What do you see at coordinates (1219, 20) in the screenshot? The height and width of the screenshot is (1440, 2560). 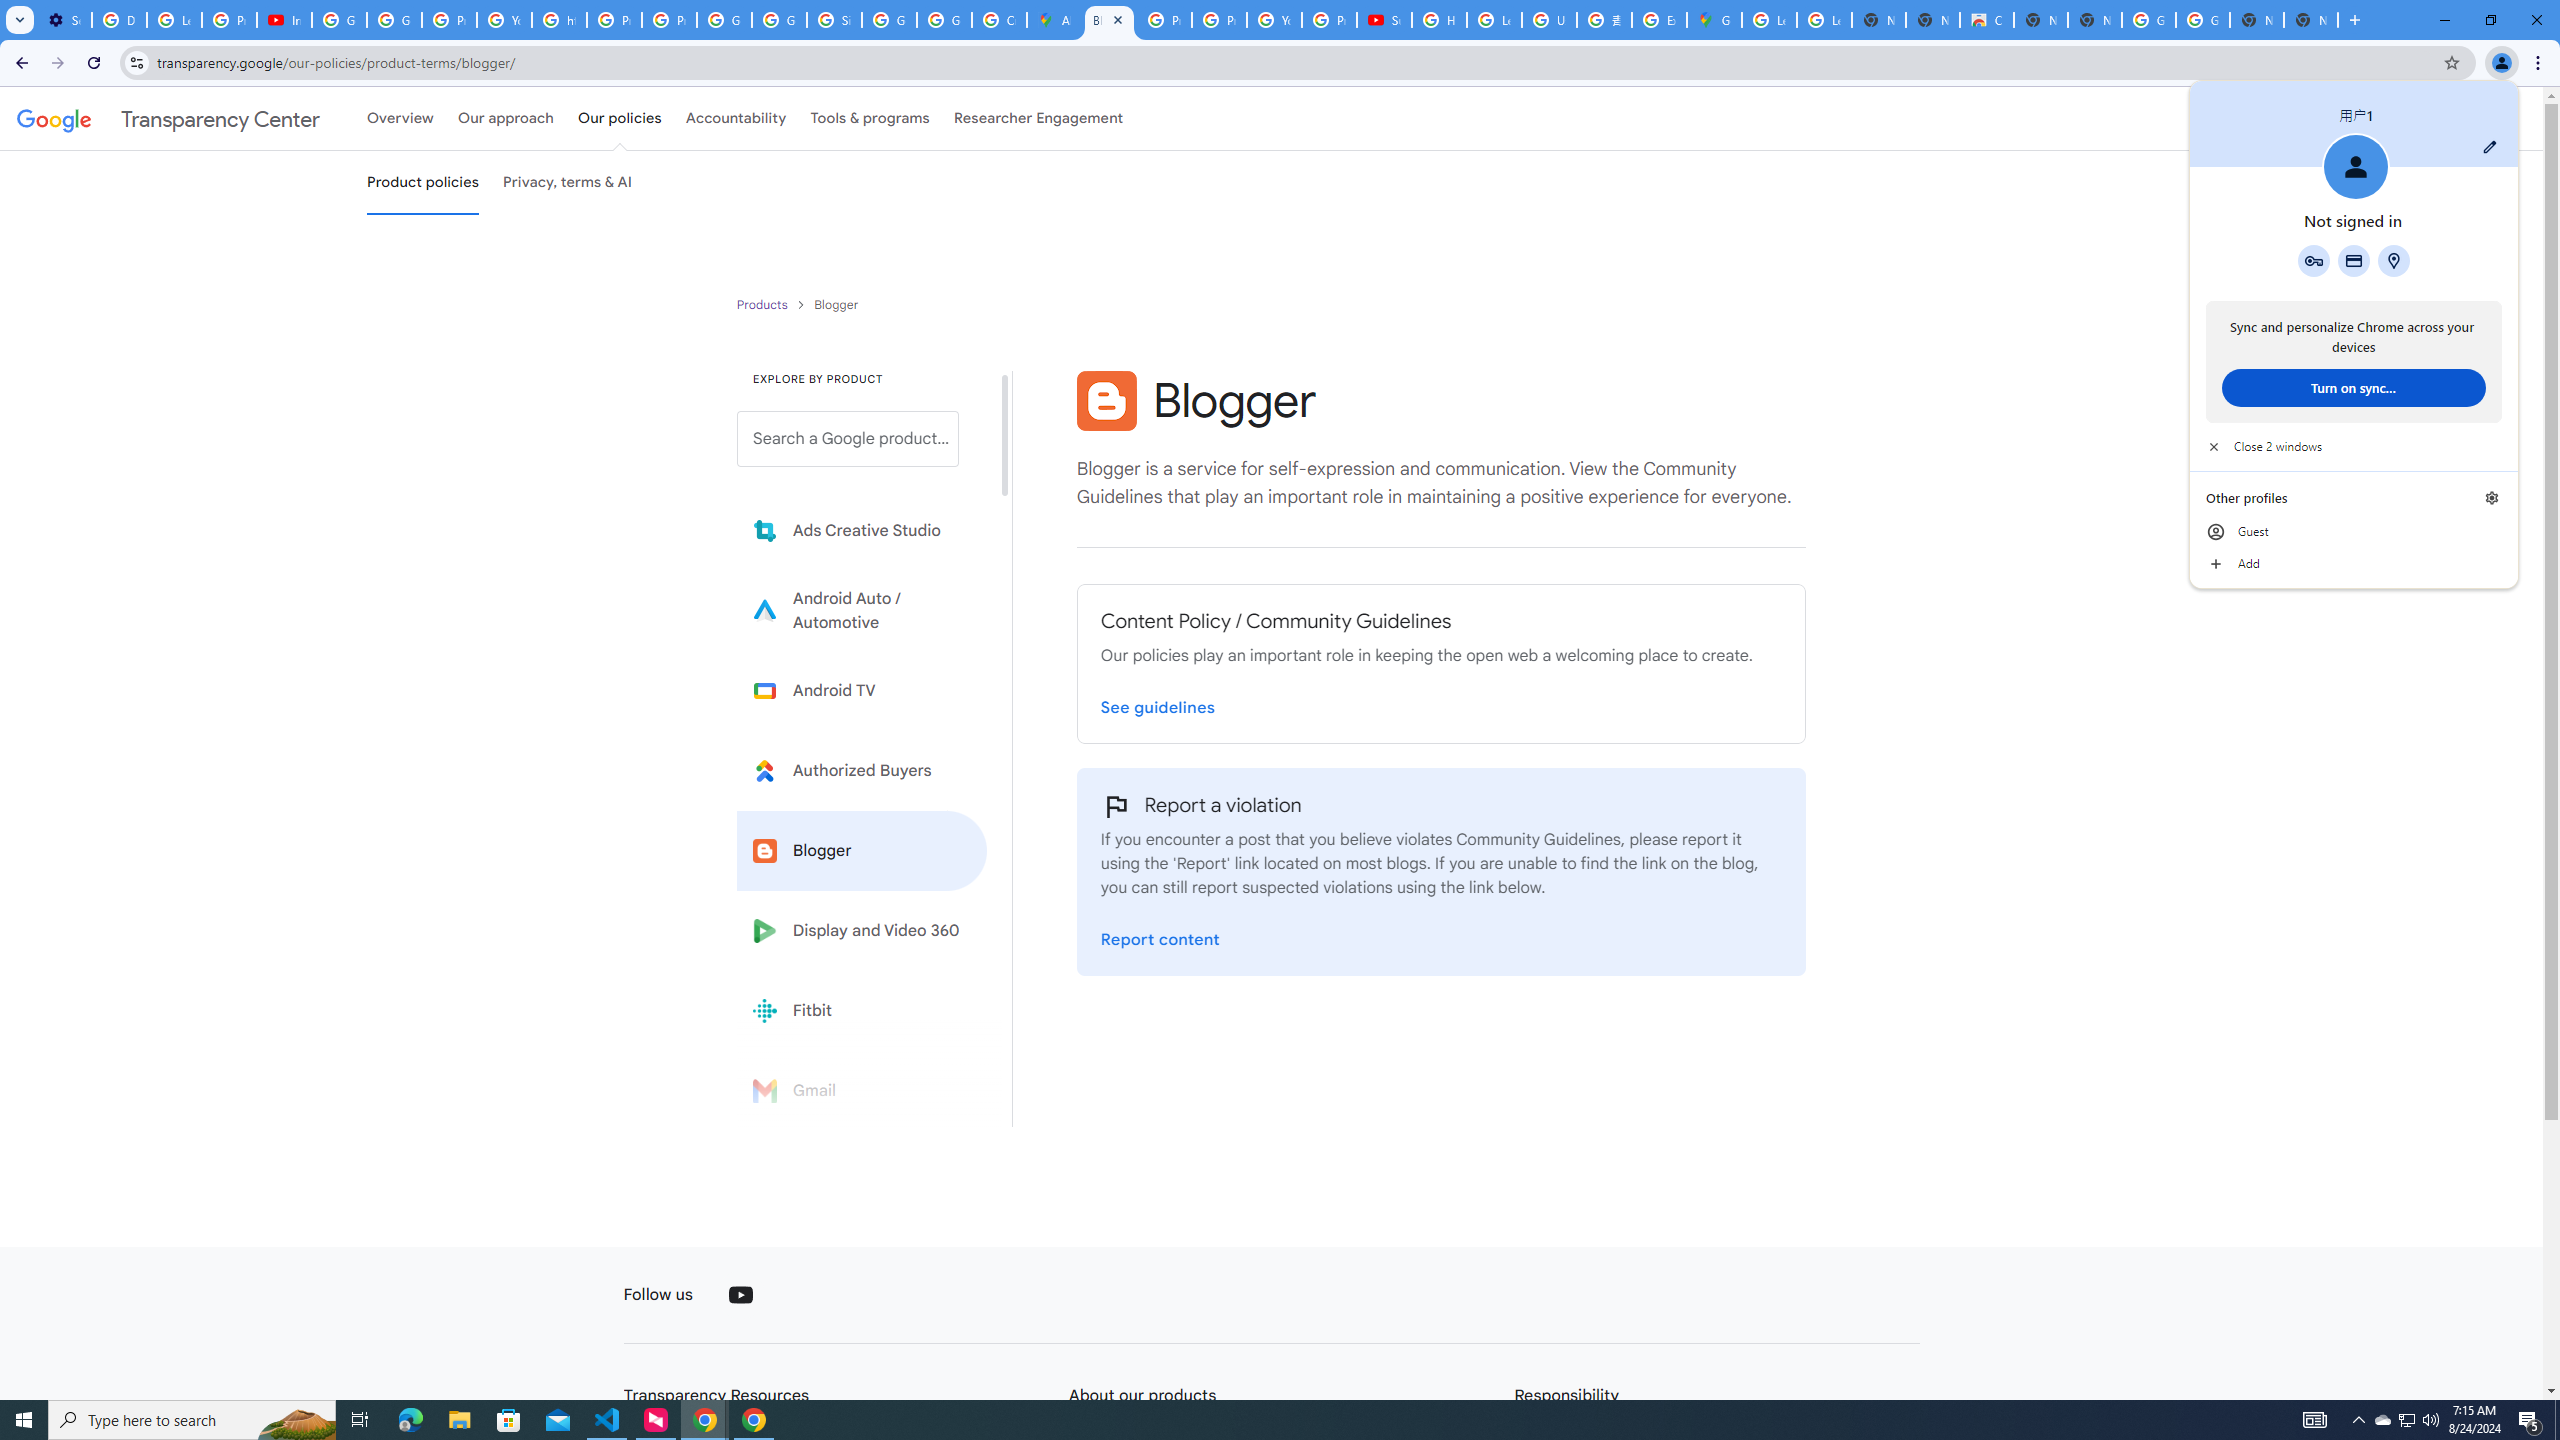 I see `Learn more about Android TV` at bounding box center [1219, 20].